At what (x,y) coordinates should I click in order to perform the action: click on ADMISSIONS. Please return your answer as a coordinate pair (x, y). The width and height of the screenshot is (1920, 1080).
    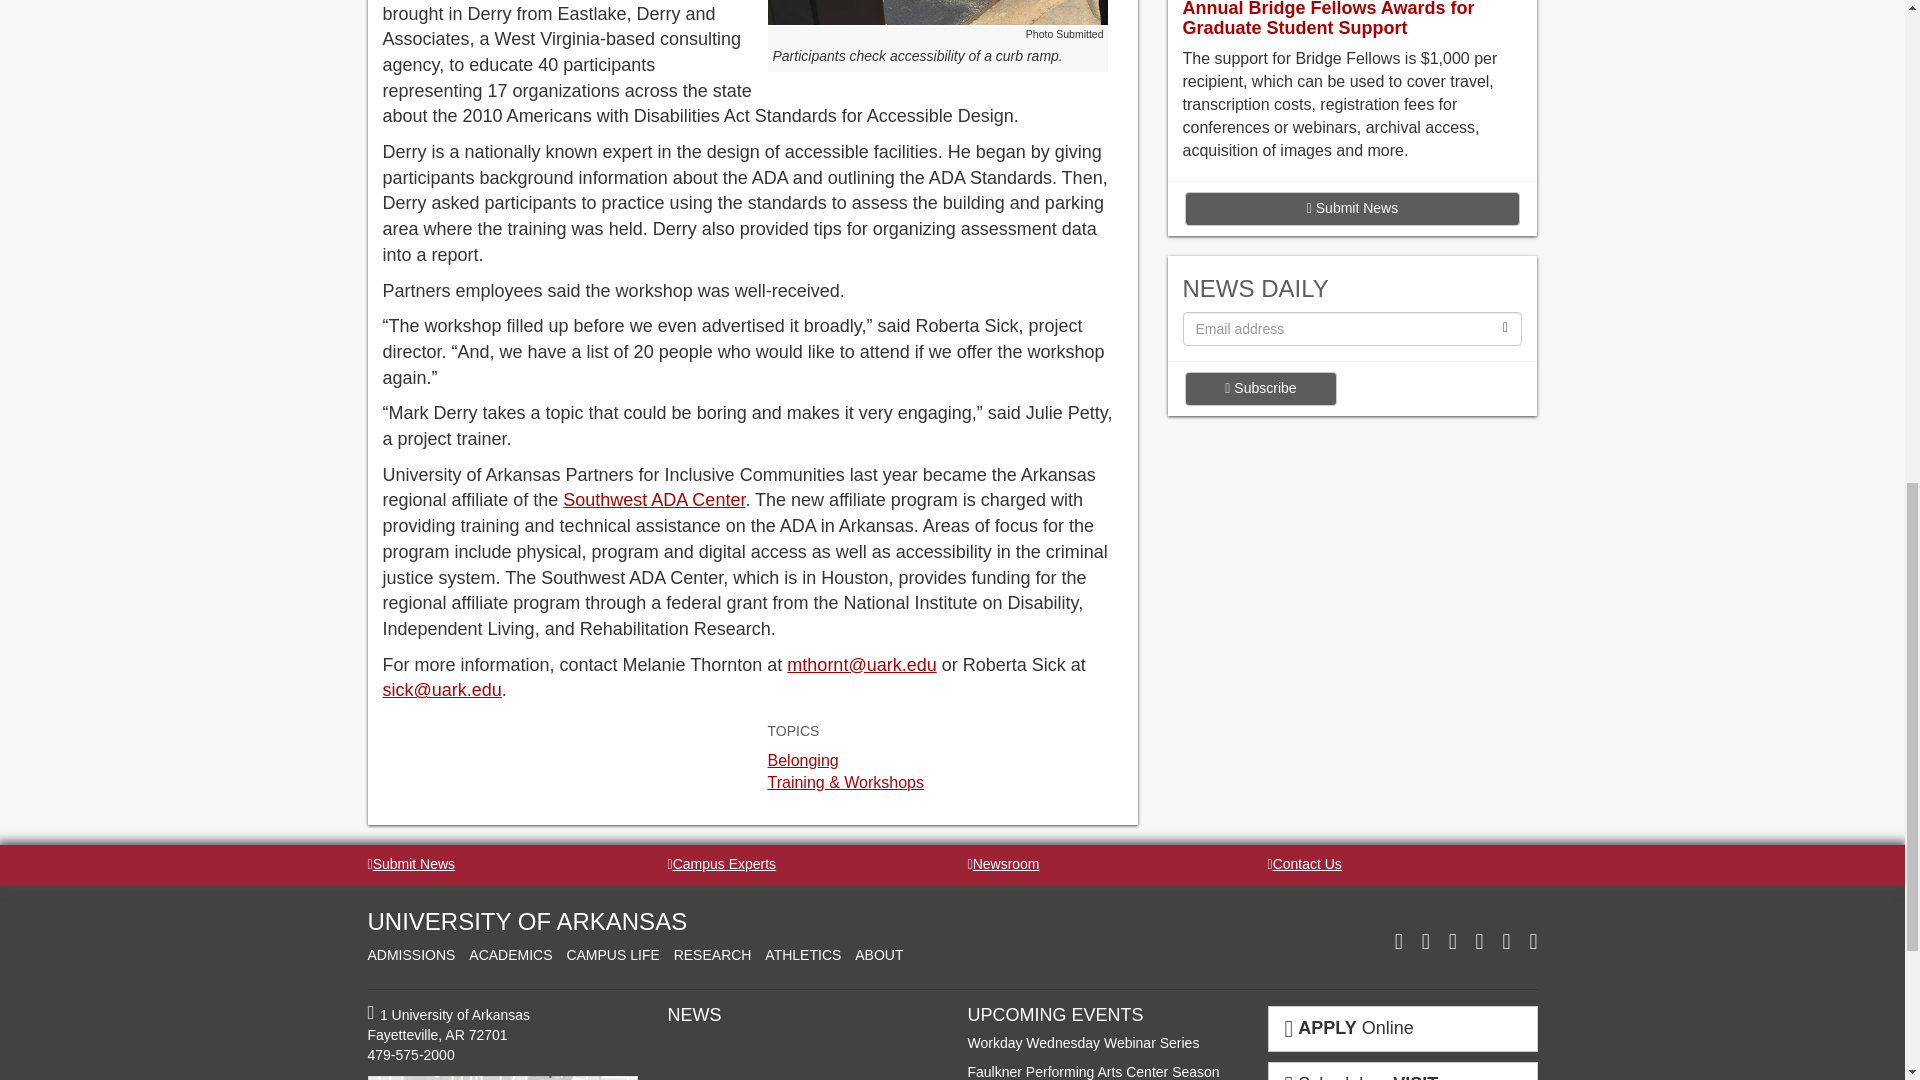
    Looking at the image, I should click on (412, 955).